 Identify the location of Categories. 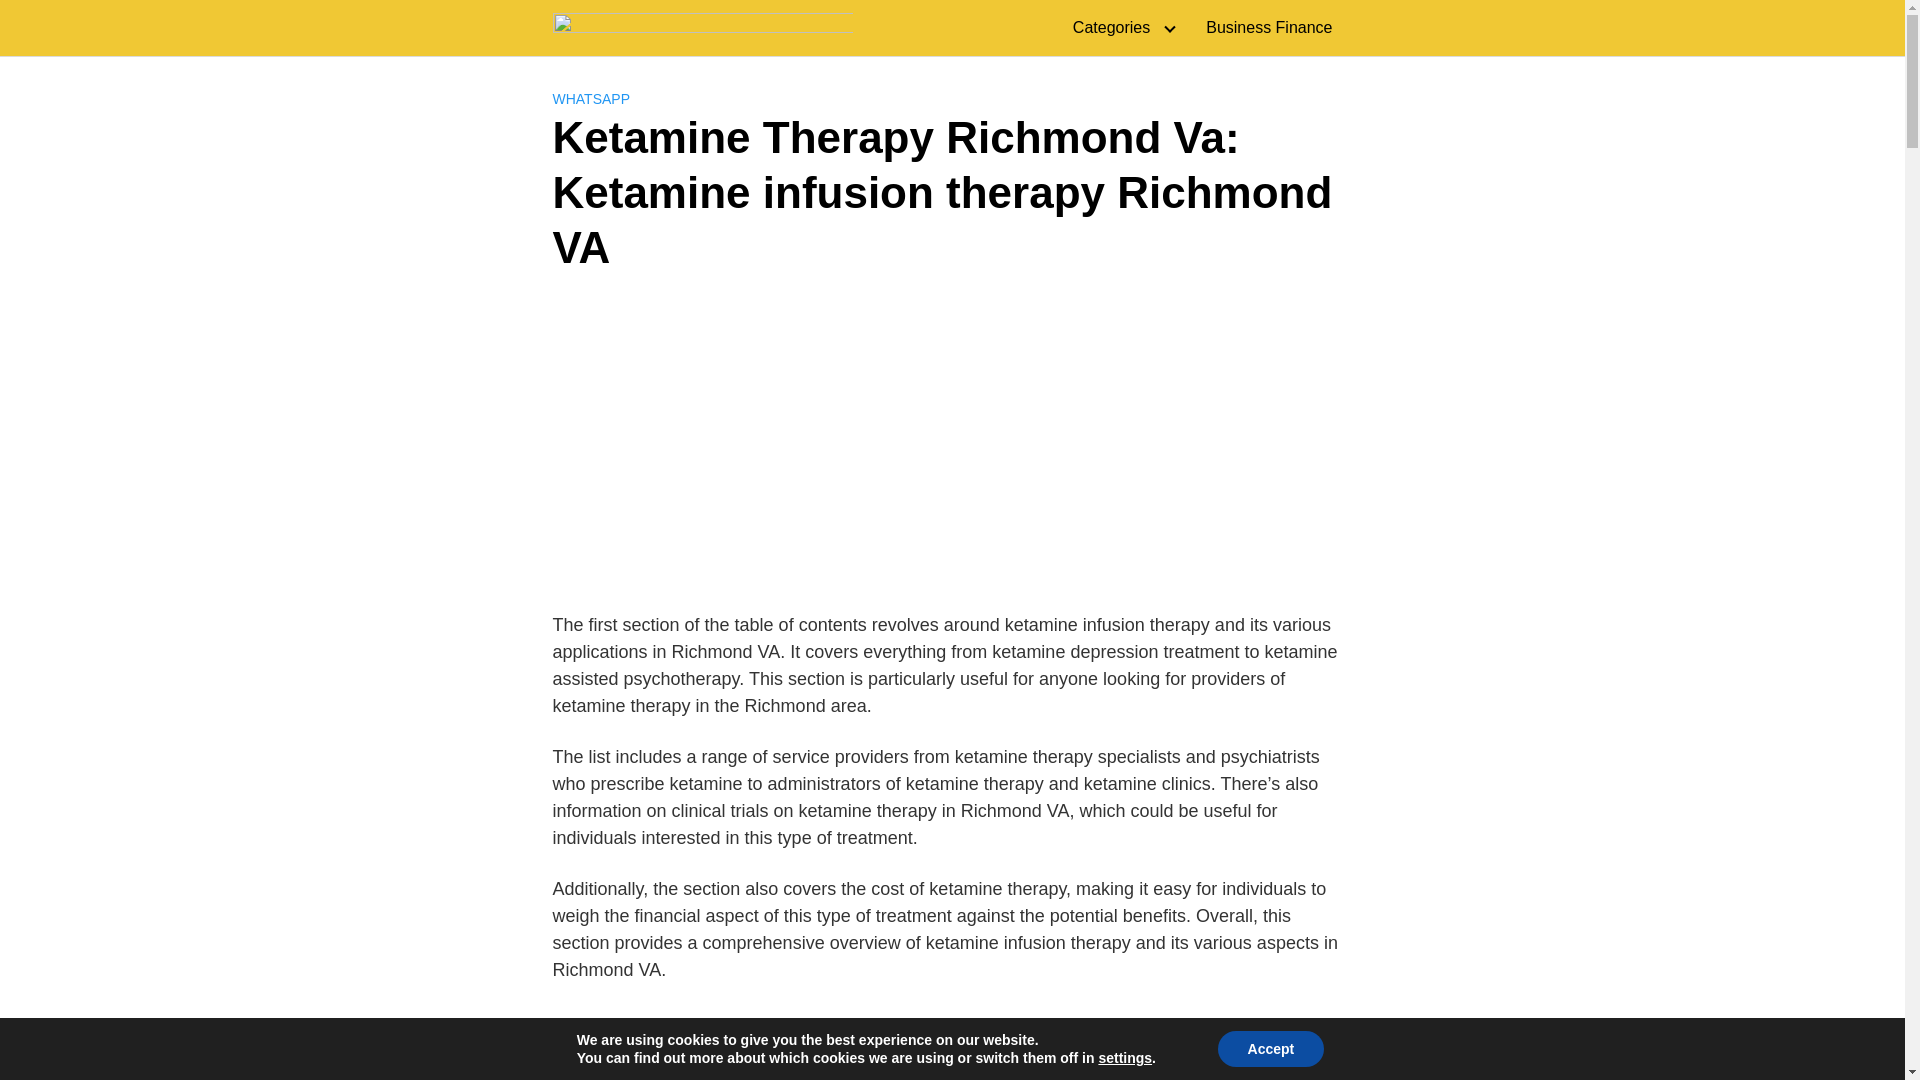
(1119, 28).